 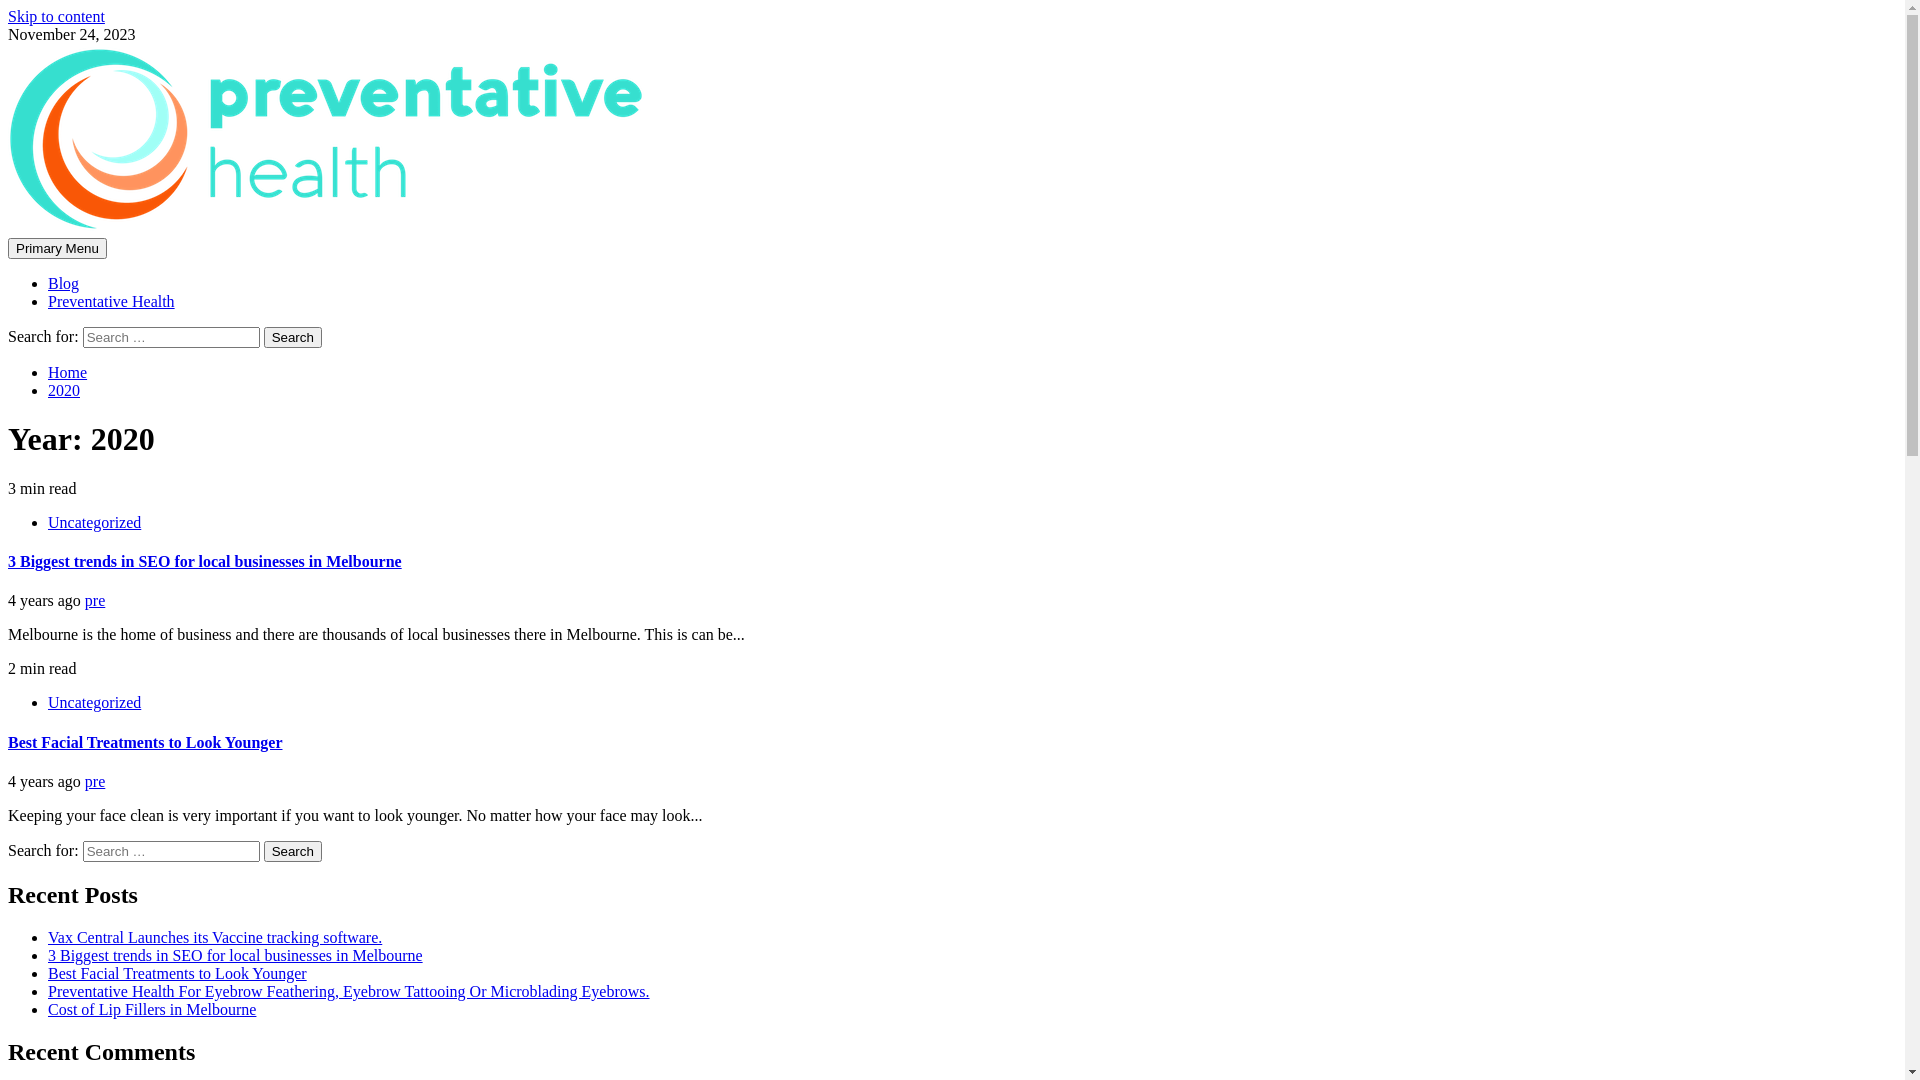 What do you see at coordinates (56, 16) in the screenshot?
I see `Skip to content` at bounding box center [56, 16].